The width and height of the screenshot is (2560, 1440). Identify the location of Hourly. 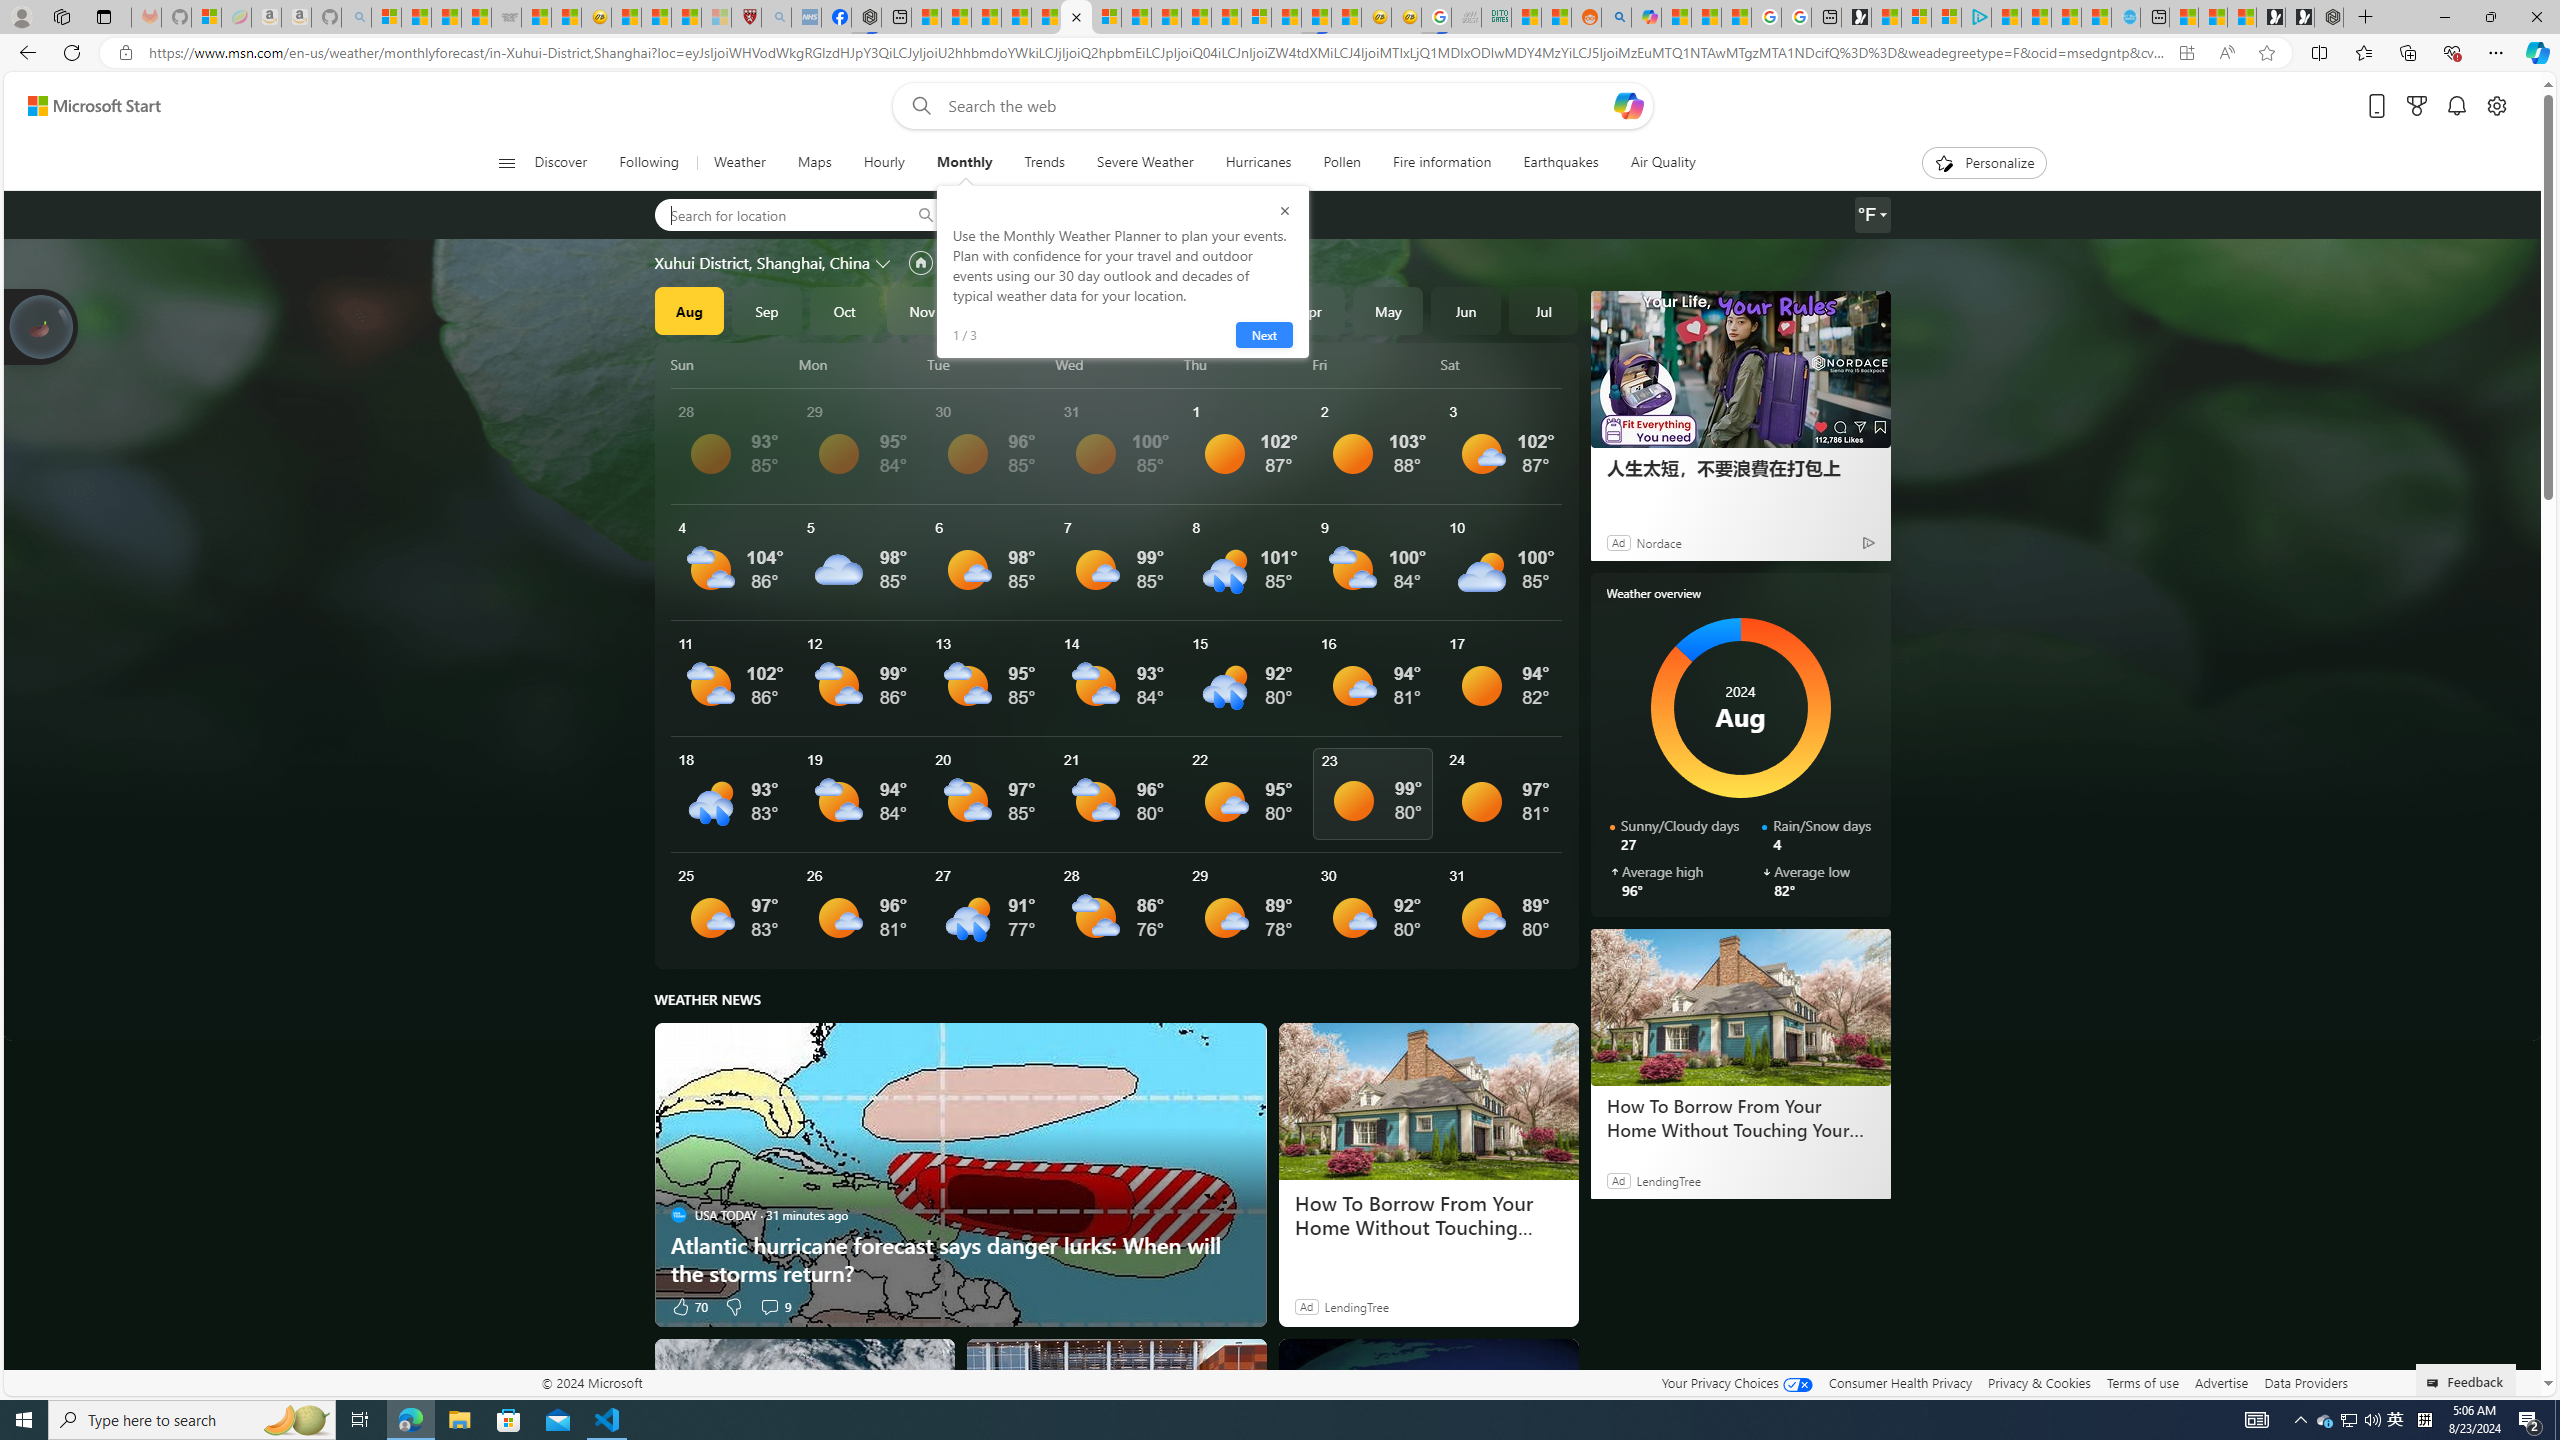
(884, 163).